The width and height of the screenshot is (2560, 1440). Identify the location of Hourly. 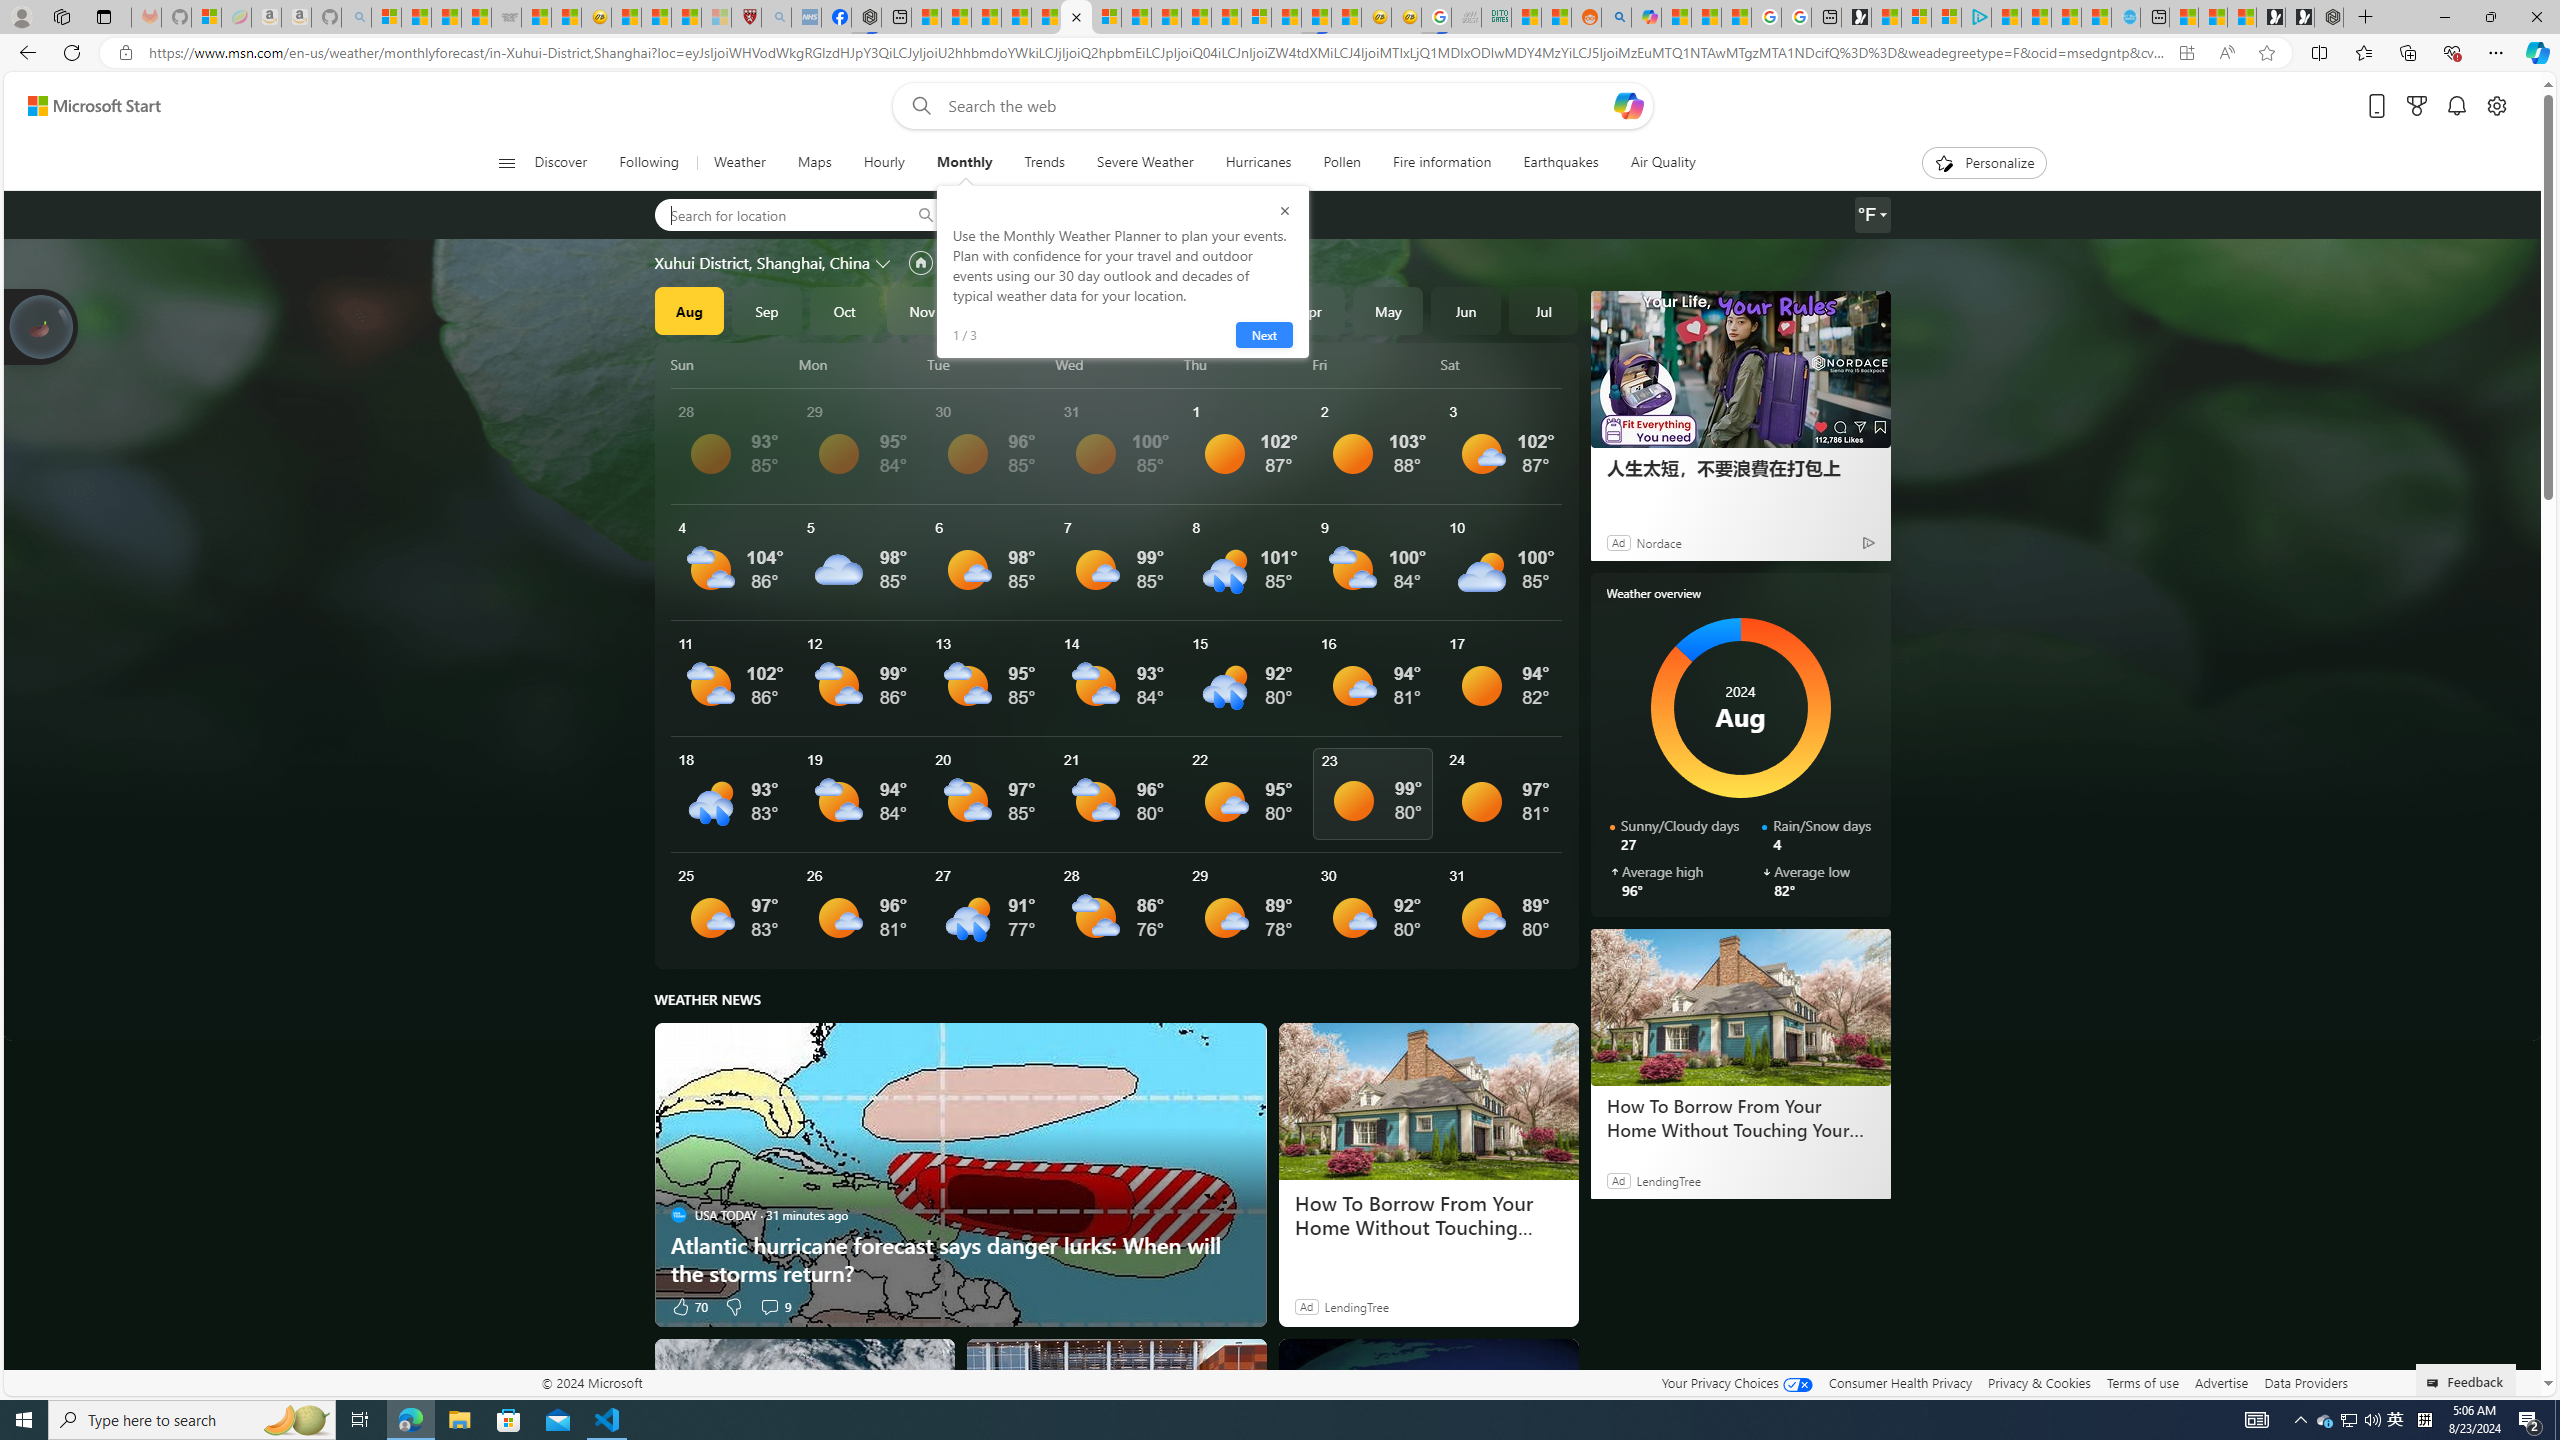
(884, 163).